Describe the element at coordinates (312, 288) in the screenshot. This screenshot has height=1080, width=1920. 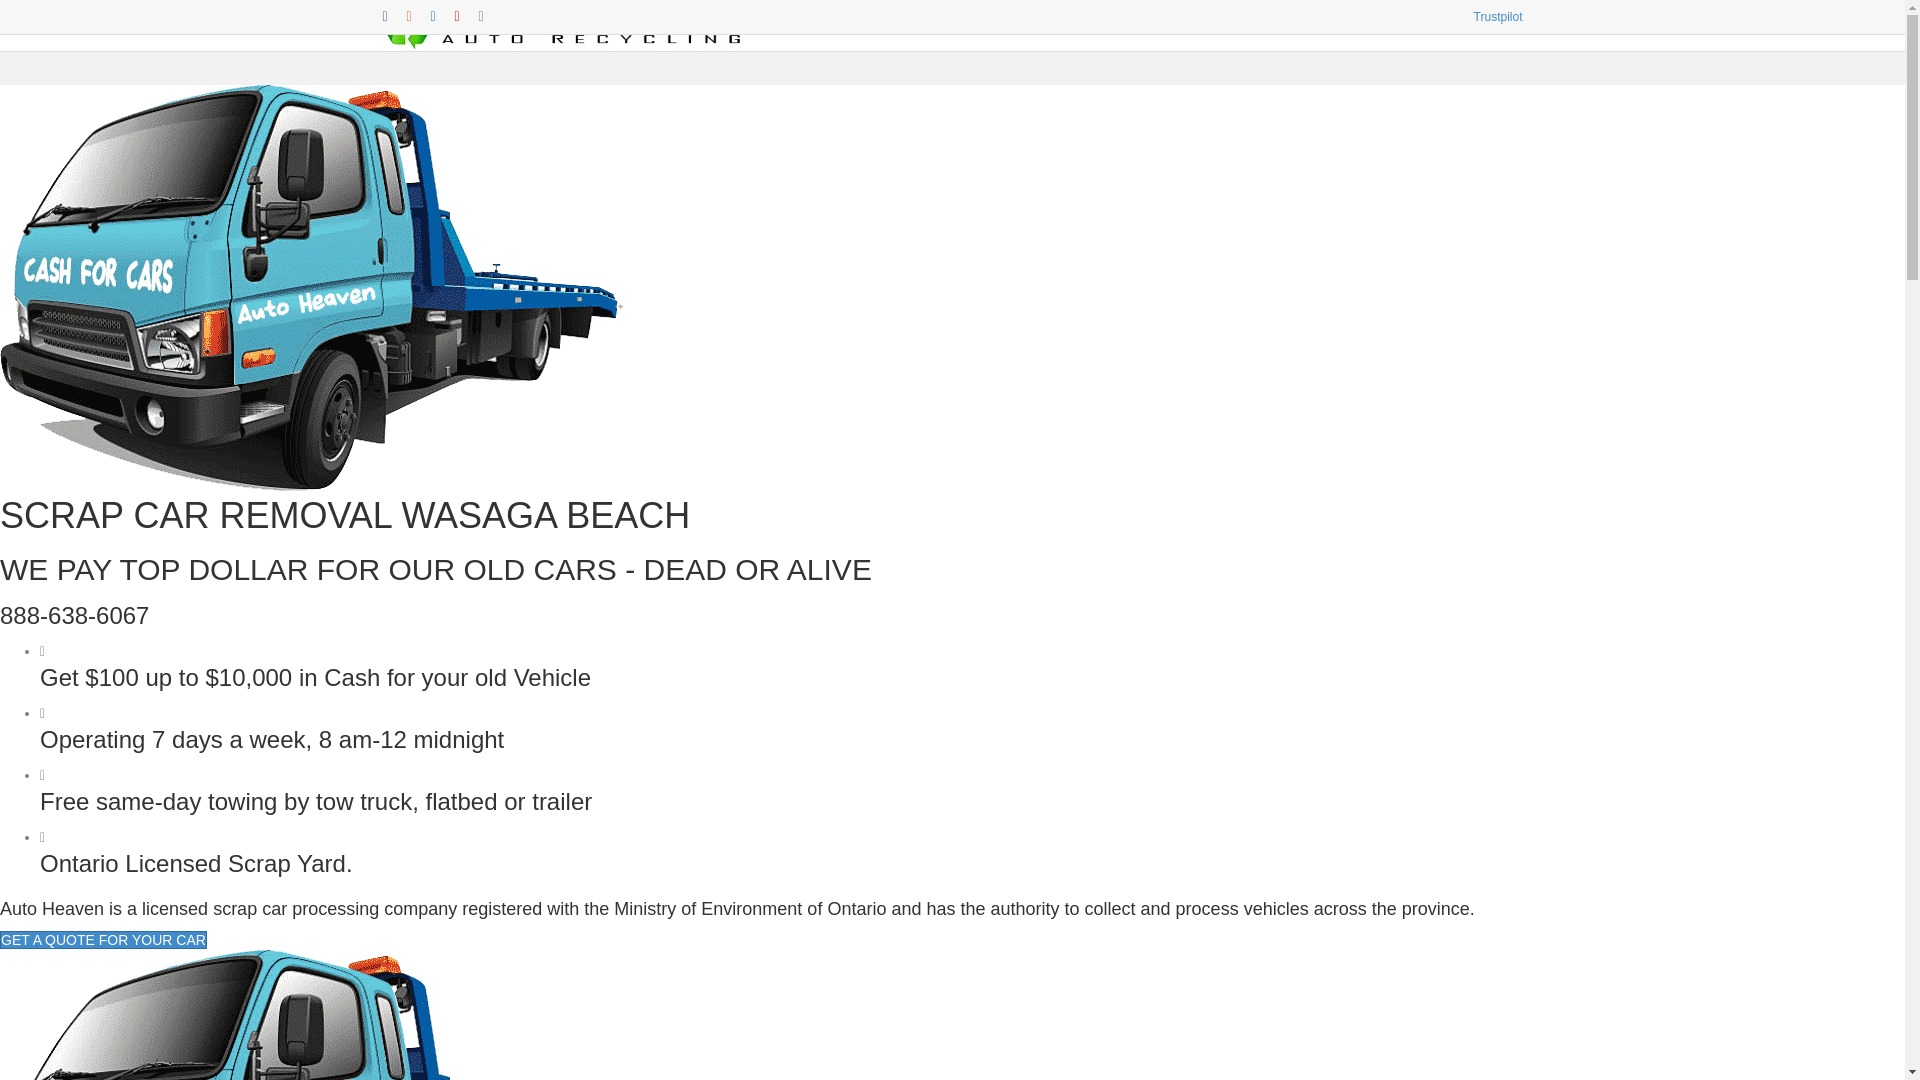
I see `Scrap Car Removal` at that location.